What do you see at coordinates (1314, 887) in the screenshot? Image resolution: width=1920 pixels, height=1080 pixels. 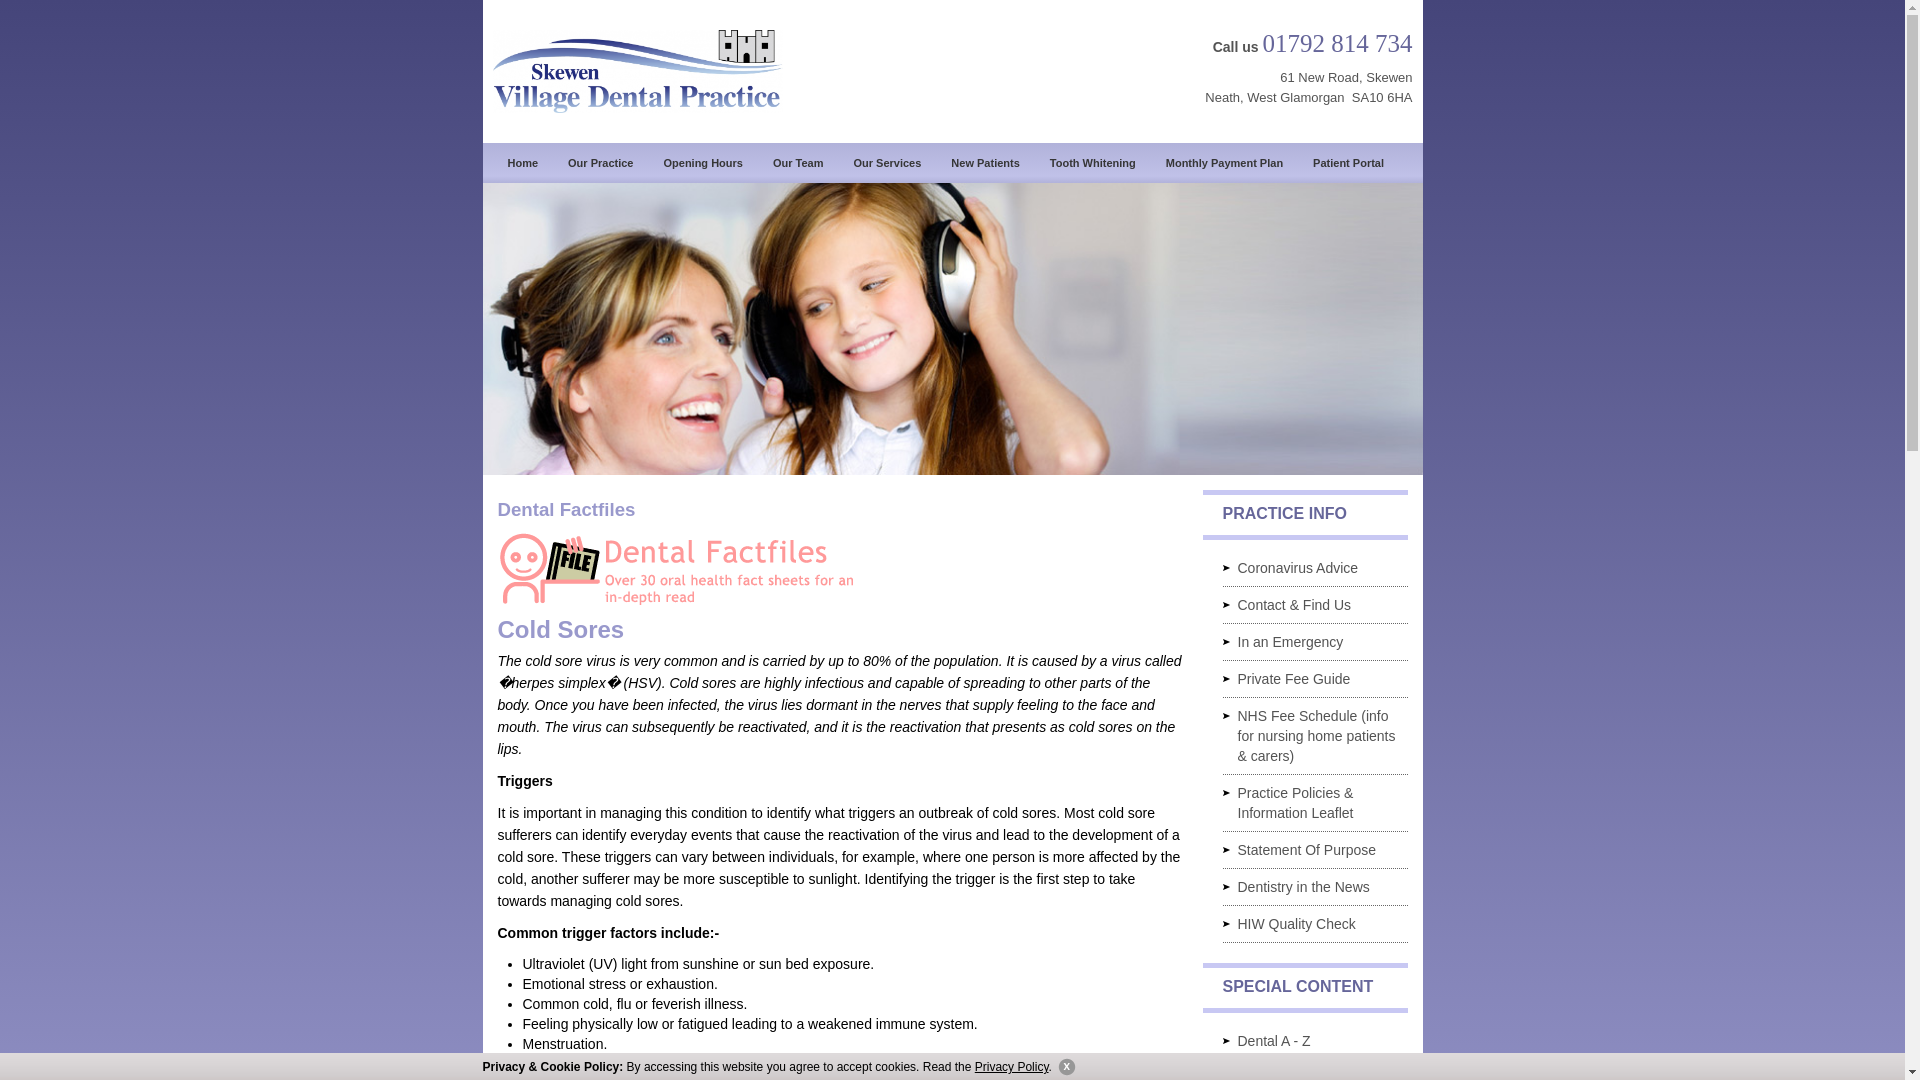 I see `Dentistry in the News` at bounding box center [1314, 887].